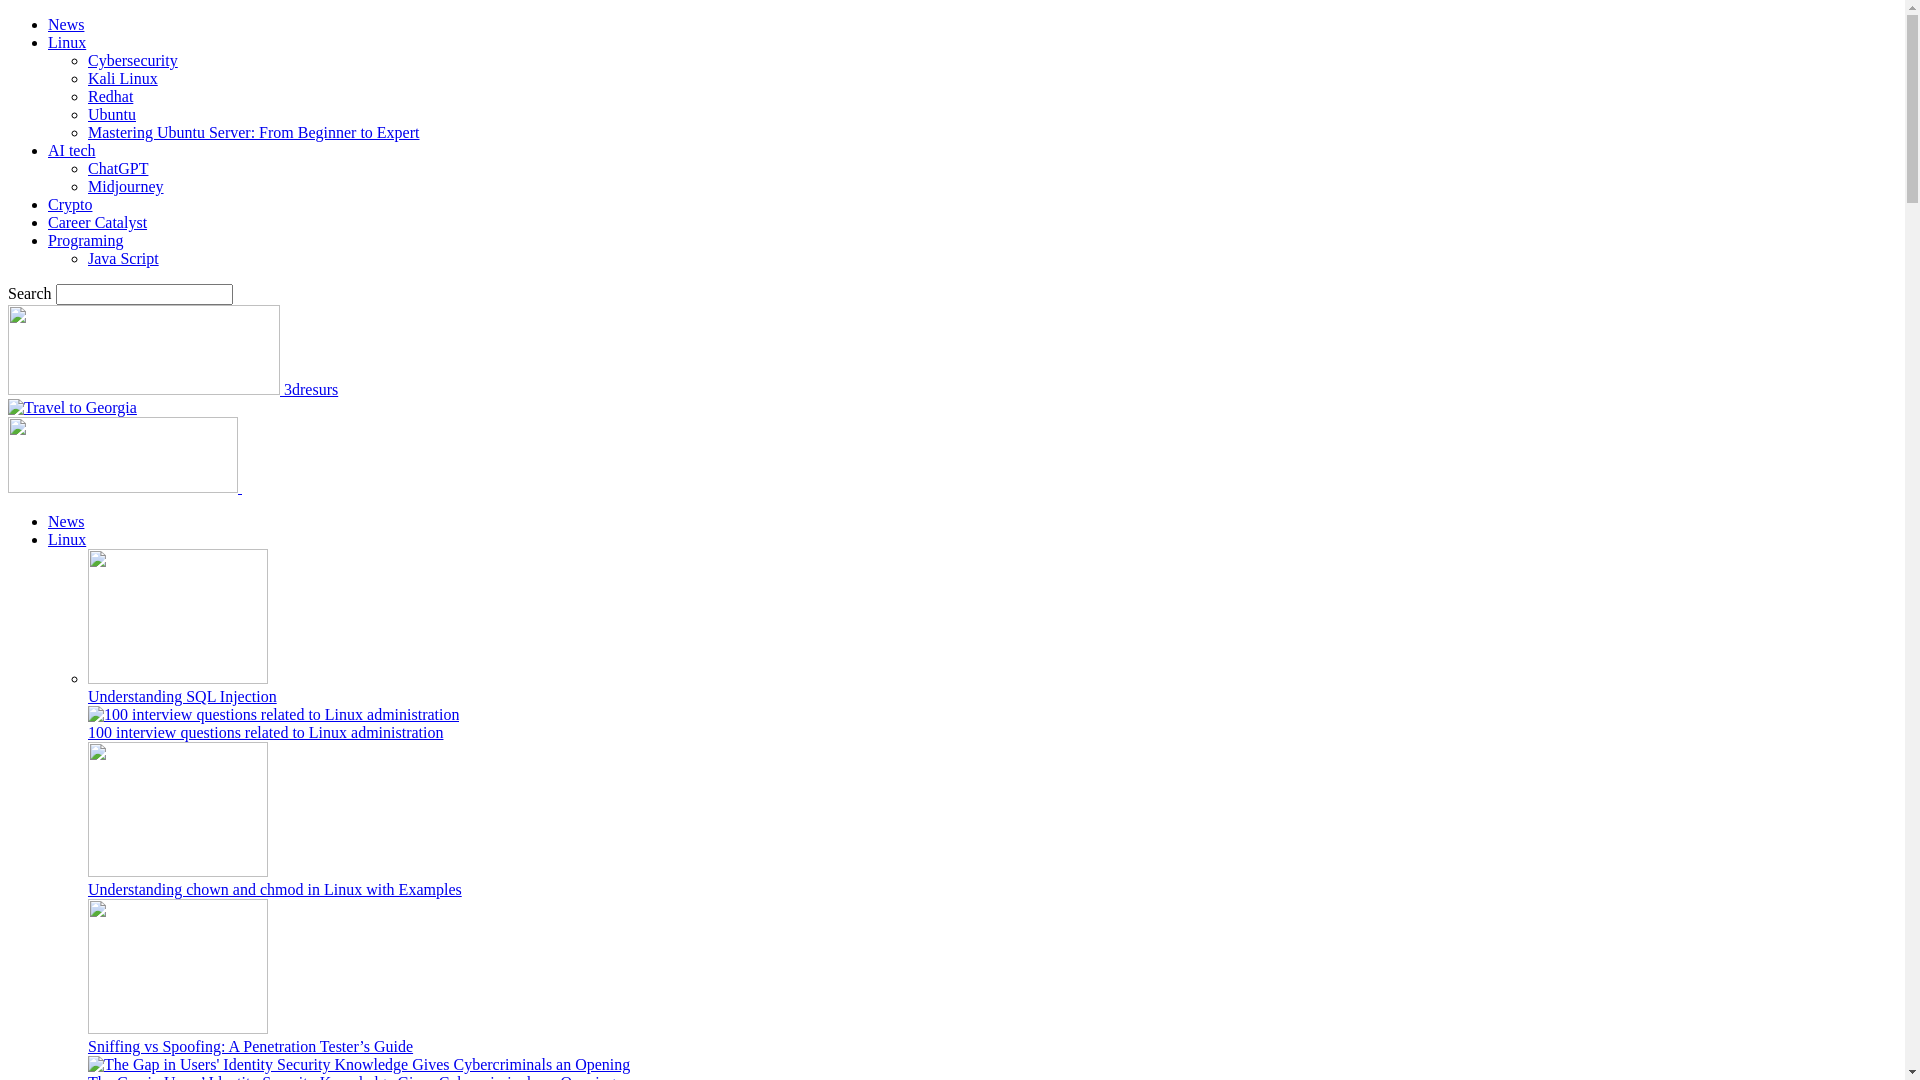 The height and width of the screenshot is (1080, 1920). What do you see at coordinates (72, 150) in the screenshot?
I see `AI tech` at bounding box center [72, 150].